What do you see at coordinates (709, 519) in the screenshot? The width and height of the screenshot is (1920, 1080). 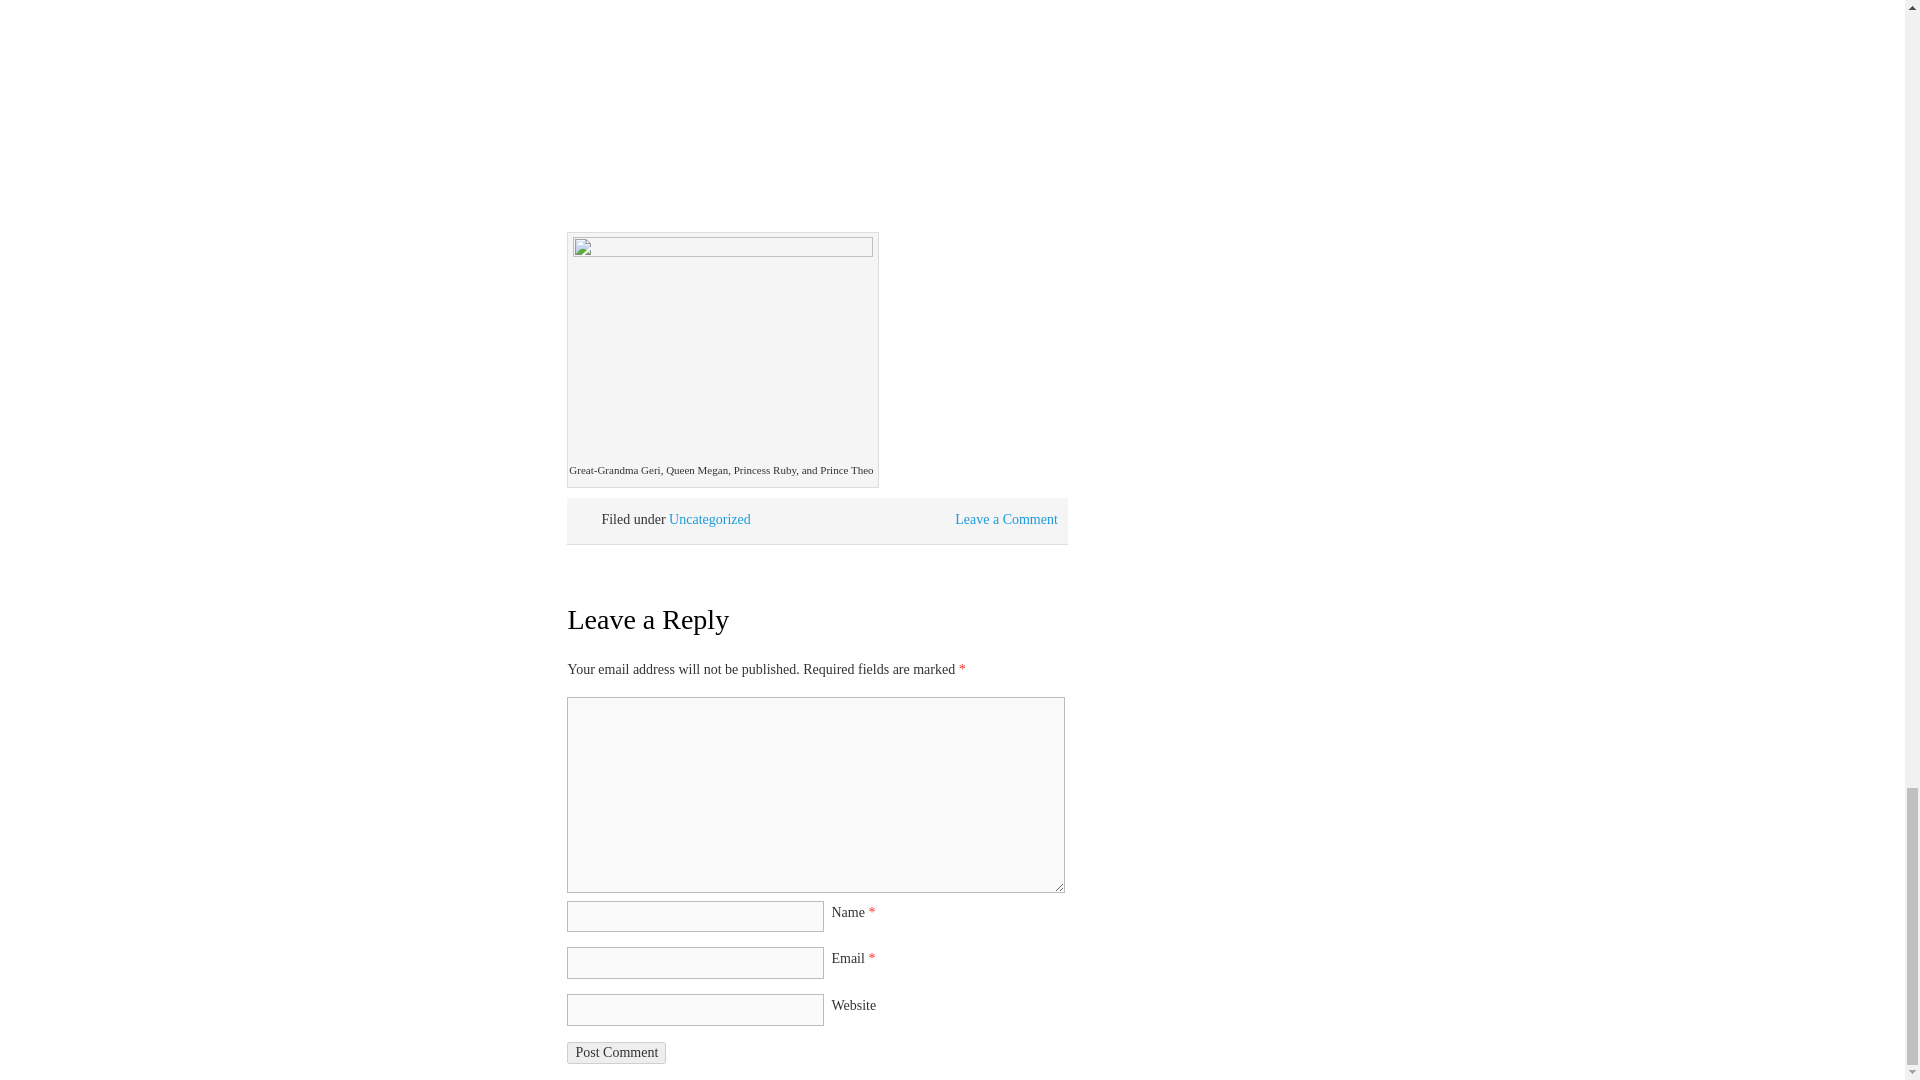 I see `Uncategorized` at bounding box center [709, 519].